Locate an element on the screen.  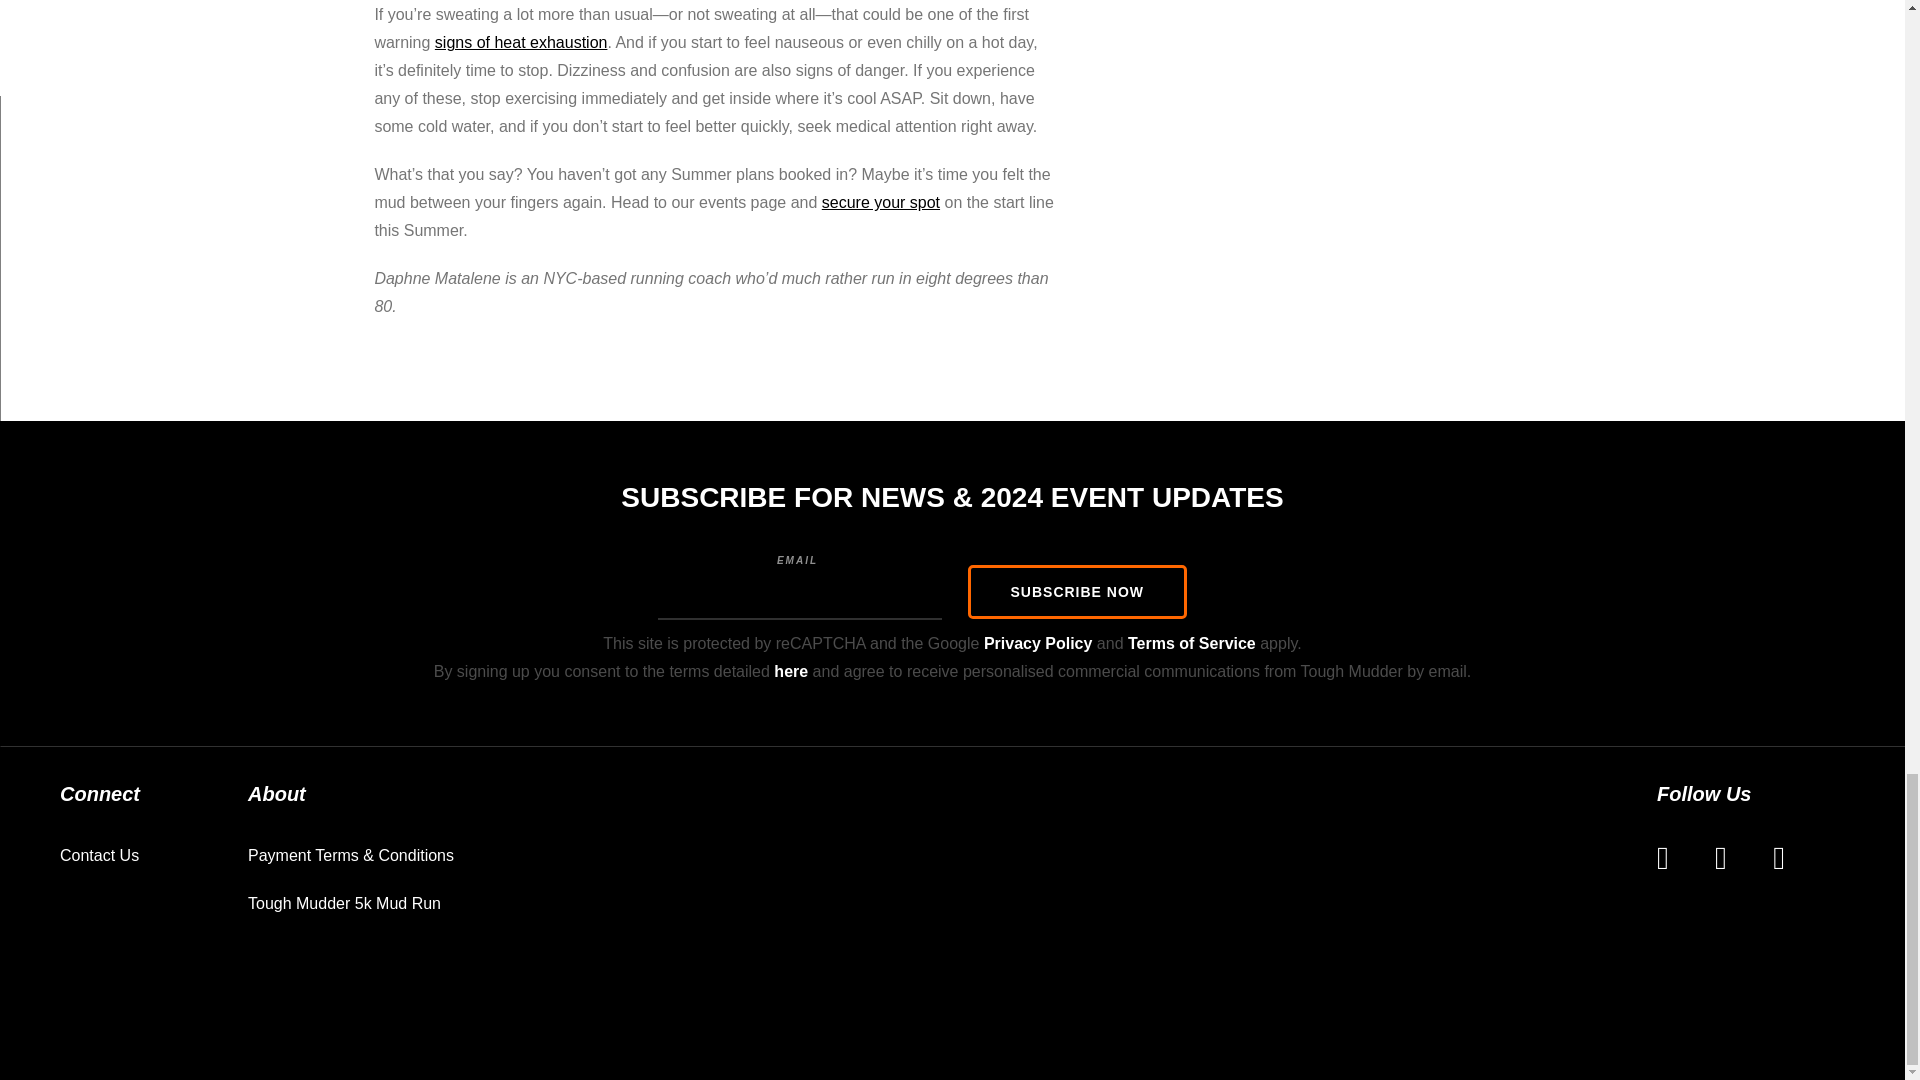
Privacy Policy is located at coordinates (1038, 644).